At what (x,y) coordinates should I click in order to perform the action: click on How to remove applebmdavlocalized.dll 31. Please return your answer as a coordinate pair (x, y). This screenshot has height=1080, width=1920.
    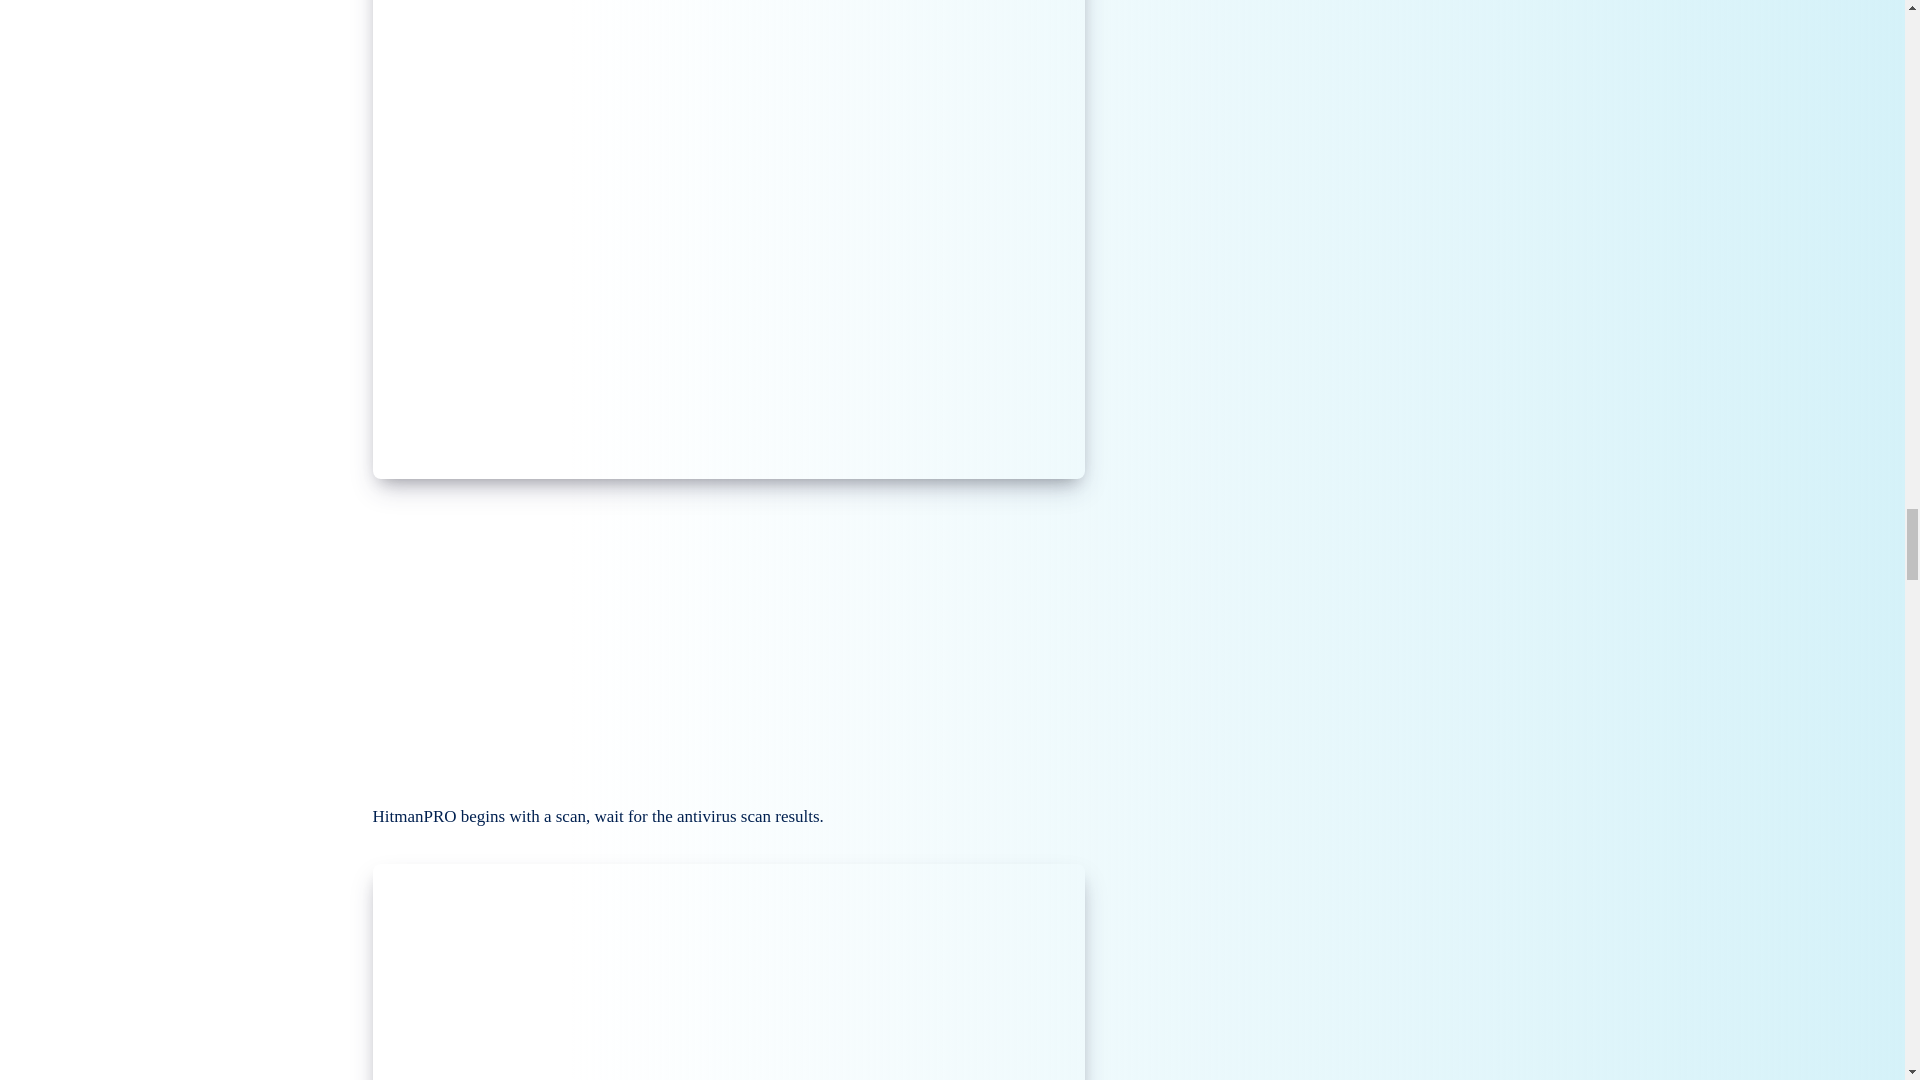
    Looking at the image, I should click on (728, 972).